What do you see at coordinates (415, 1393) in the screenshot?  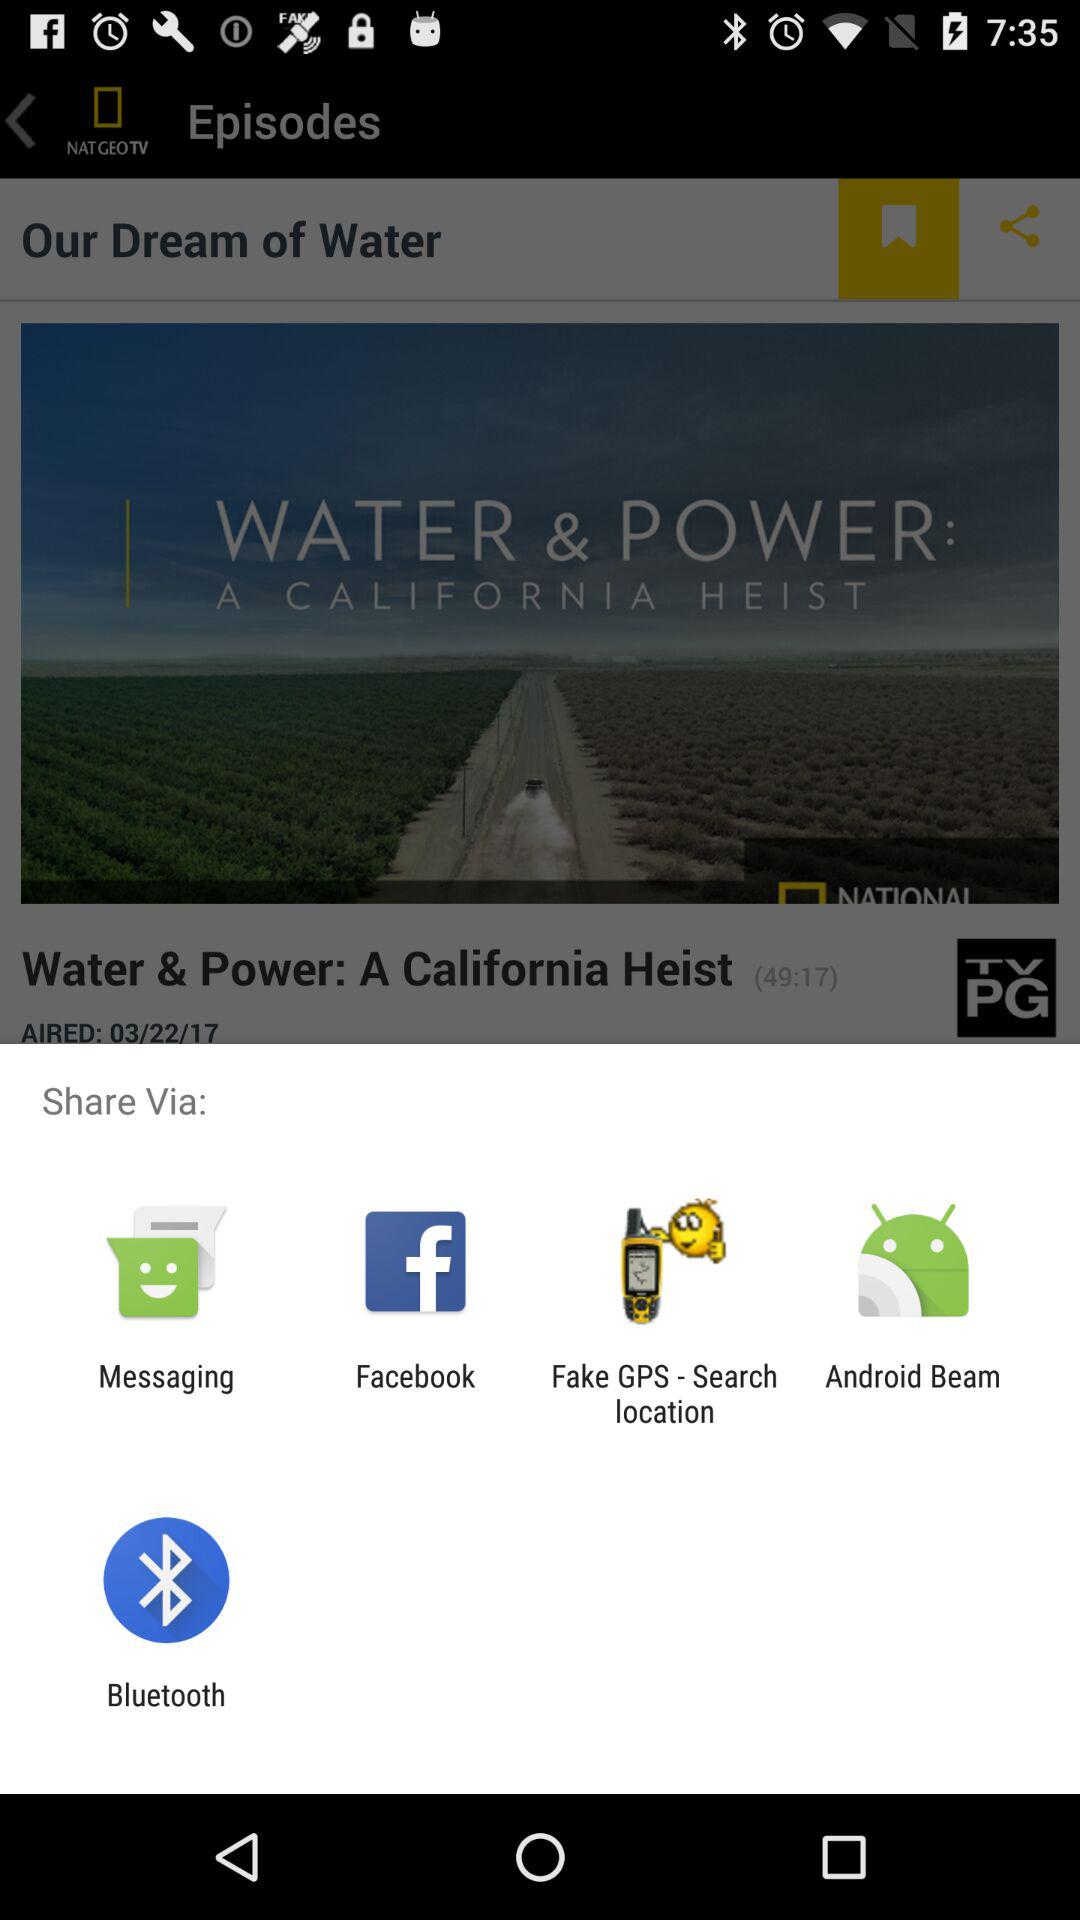 I see `click the item to the right of the messaging item` at bounding box center [415, 1393].